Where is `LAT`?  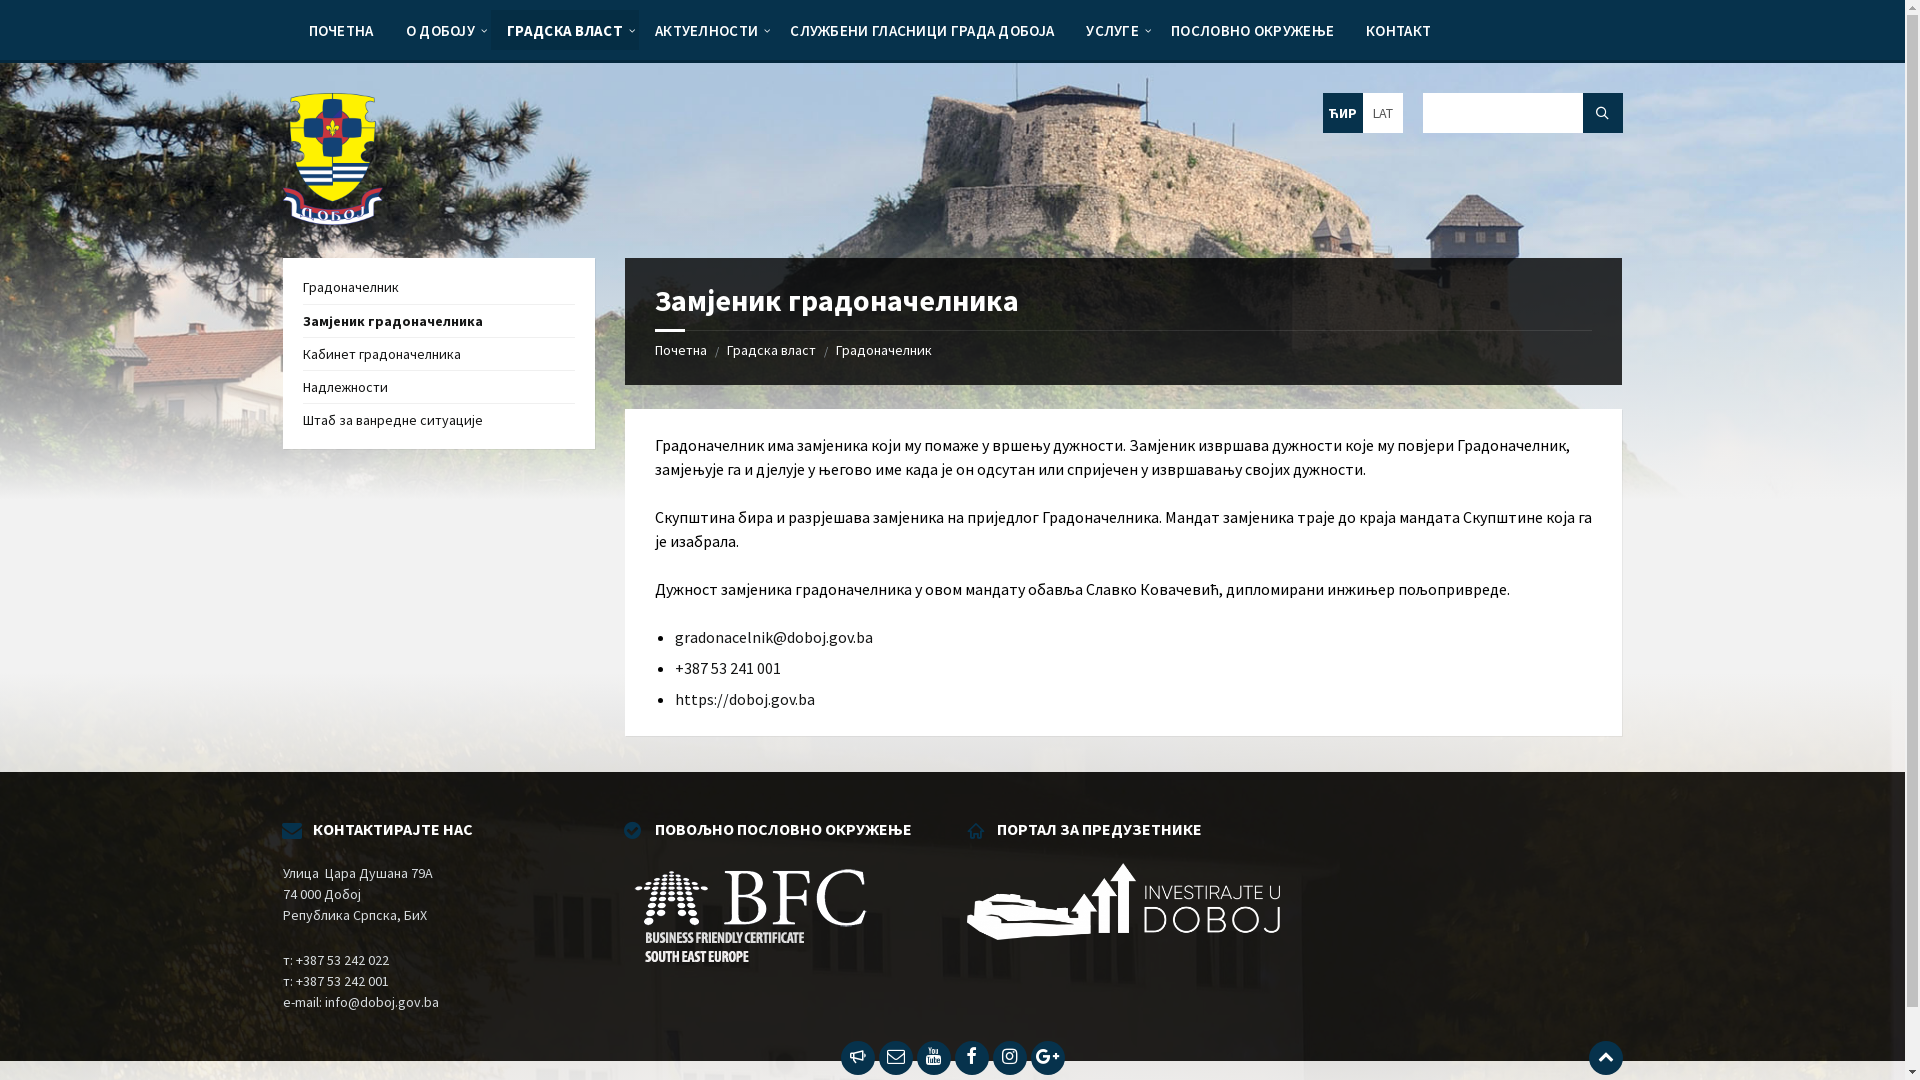 LAT is located at coordinates (1382, 113).